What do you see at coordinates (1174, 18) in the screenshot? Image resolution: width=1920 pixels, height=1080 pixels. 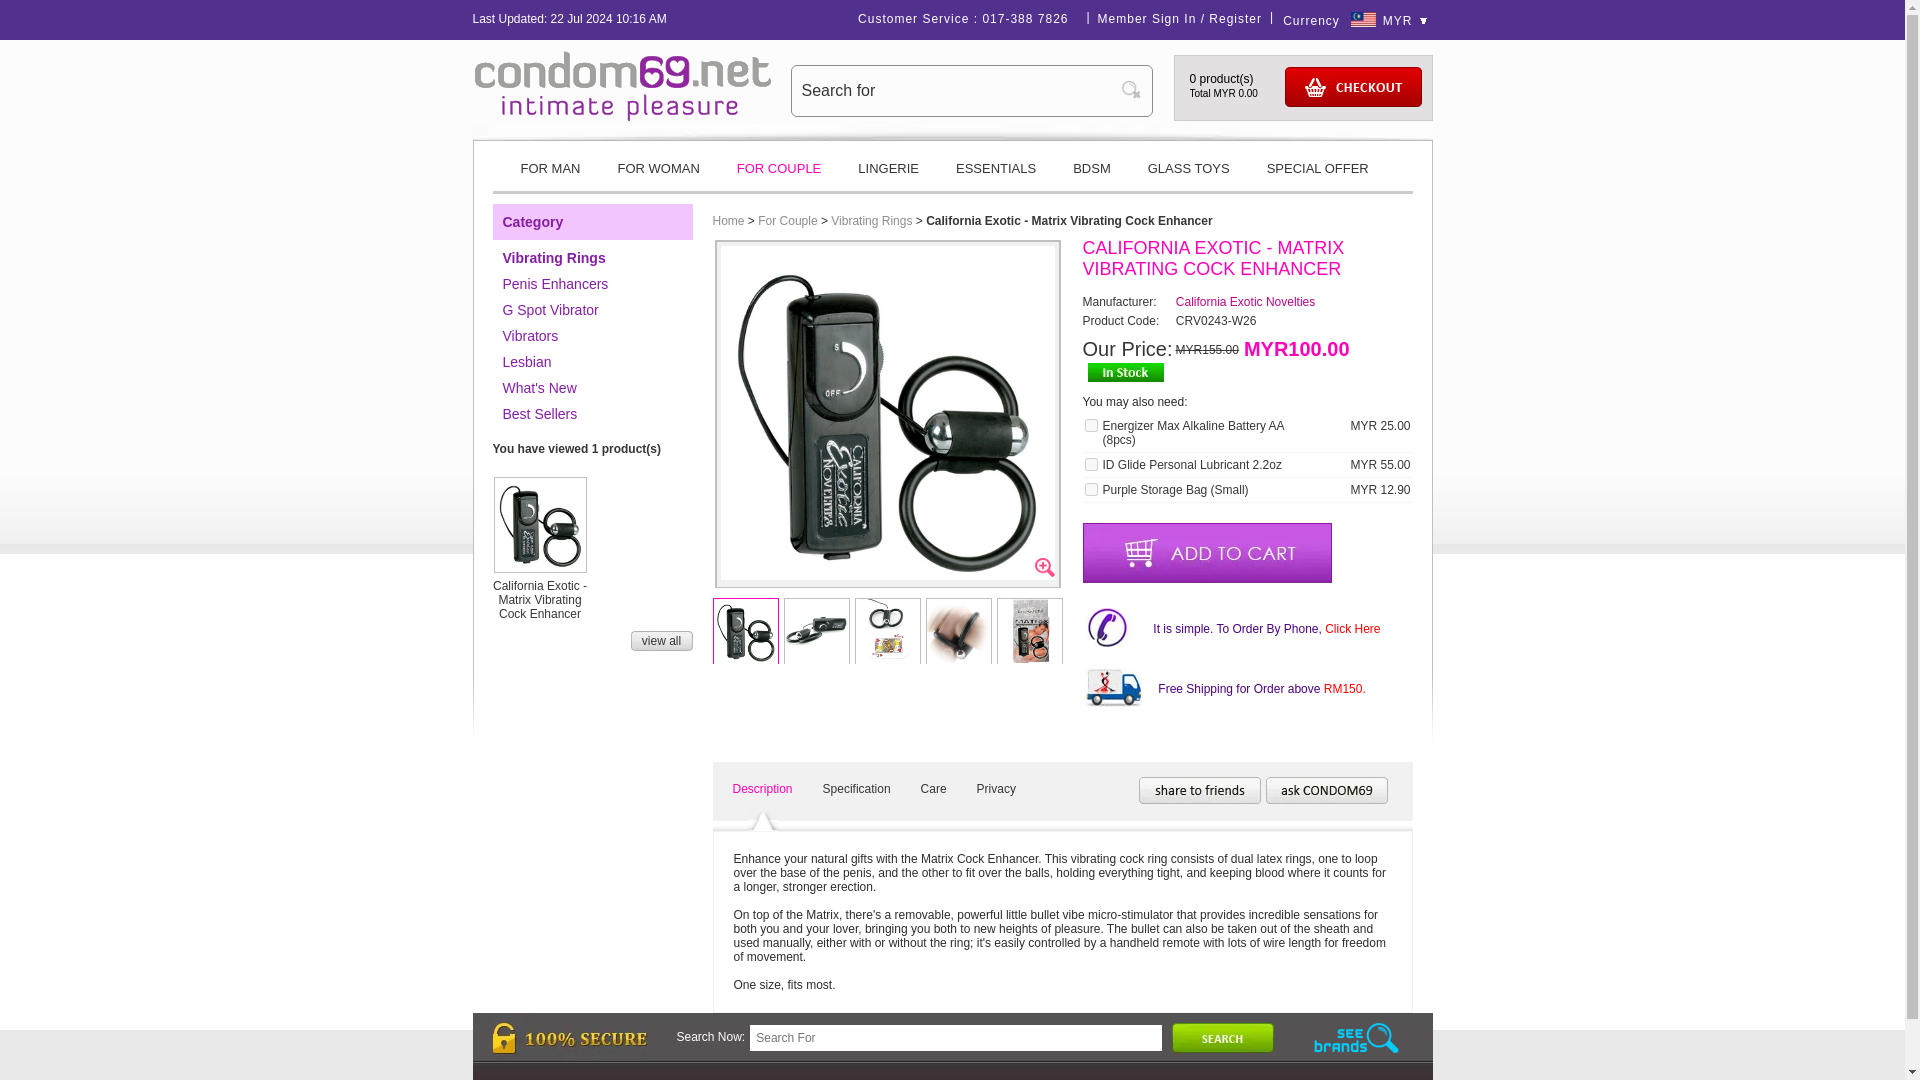 I see `Sign In` at bounding box center [1174, 18].